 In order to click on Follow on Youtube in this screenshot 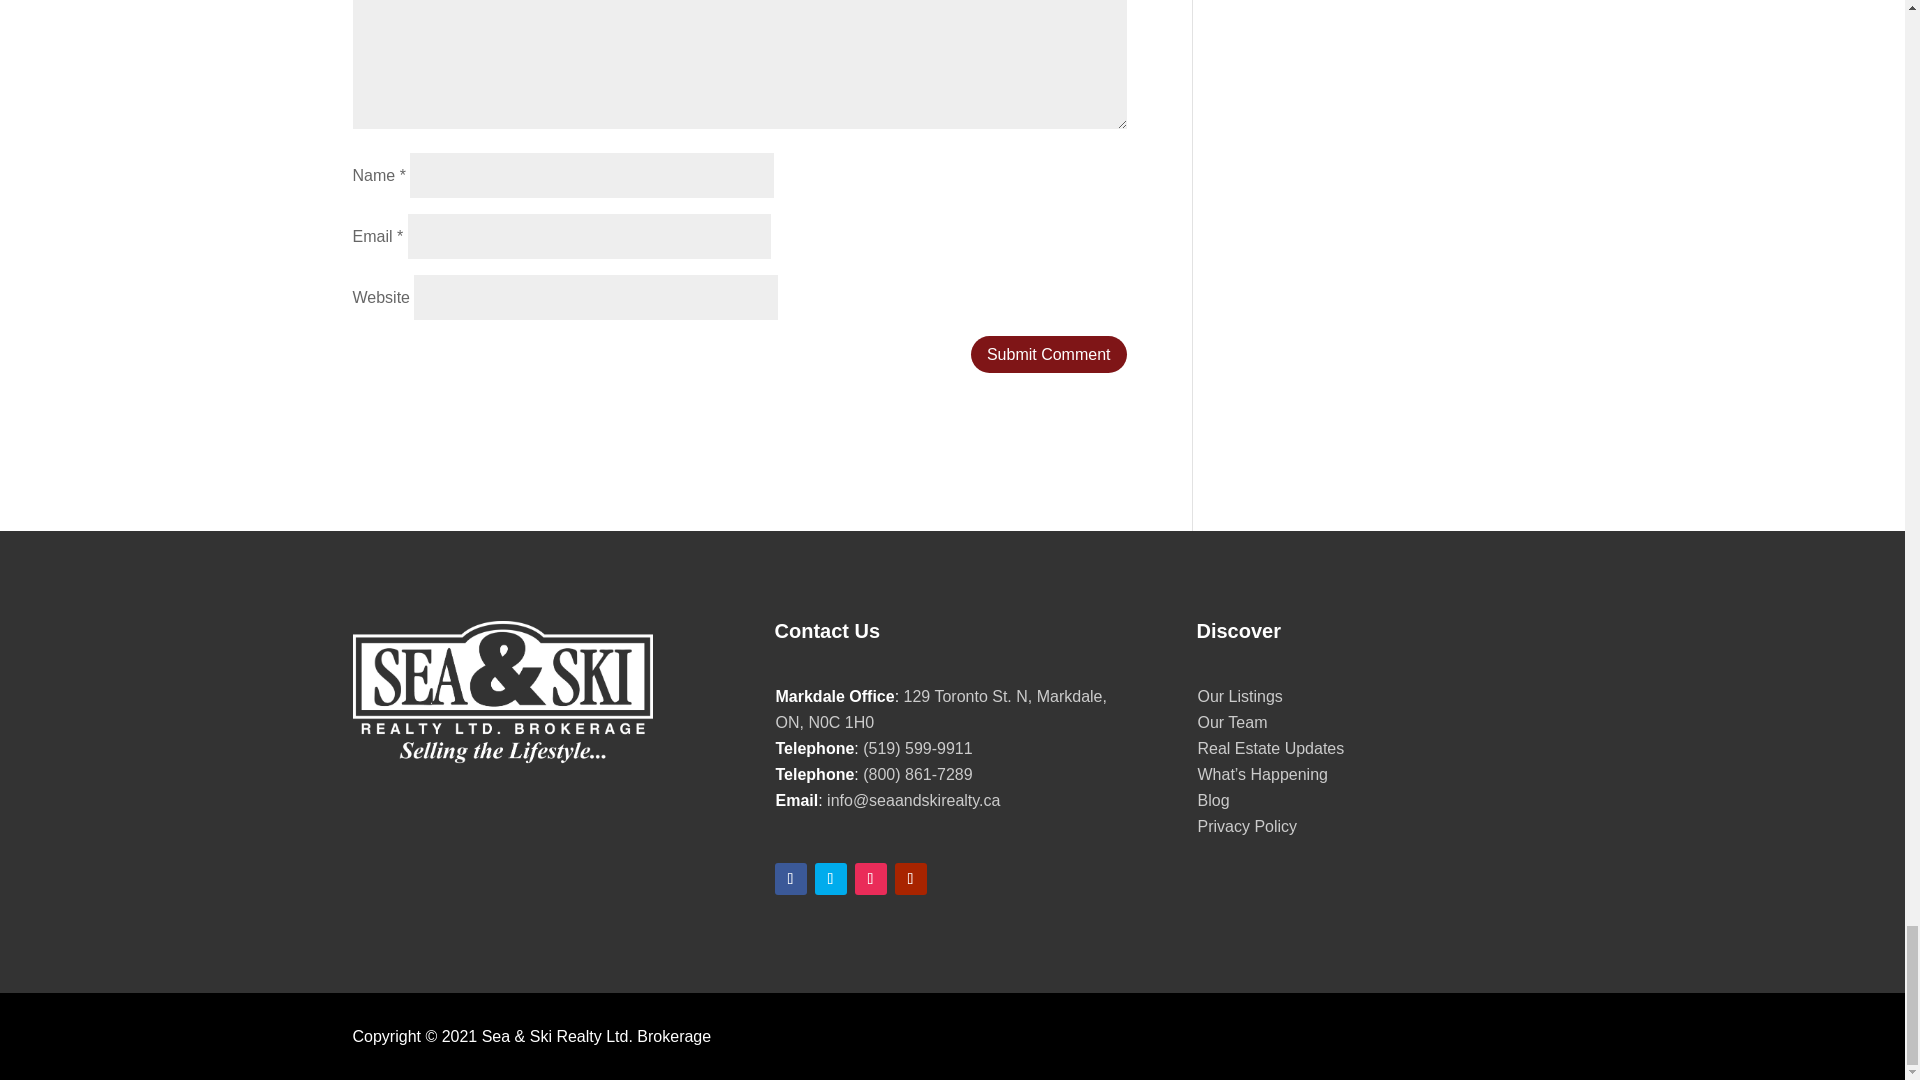, I will do `click(910, 878)`.